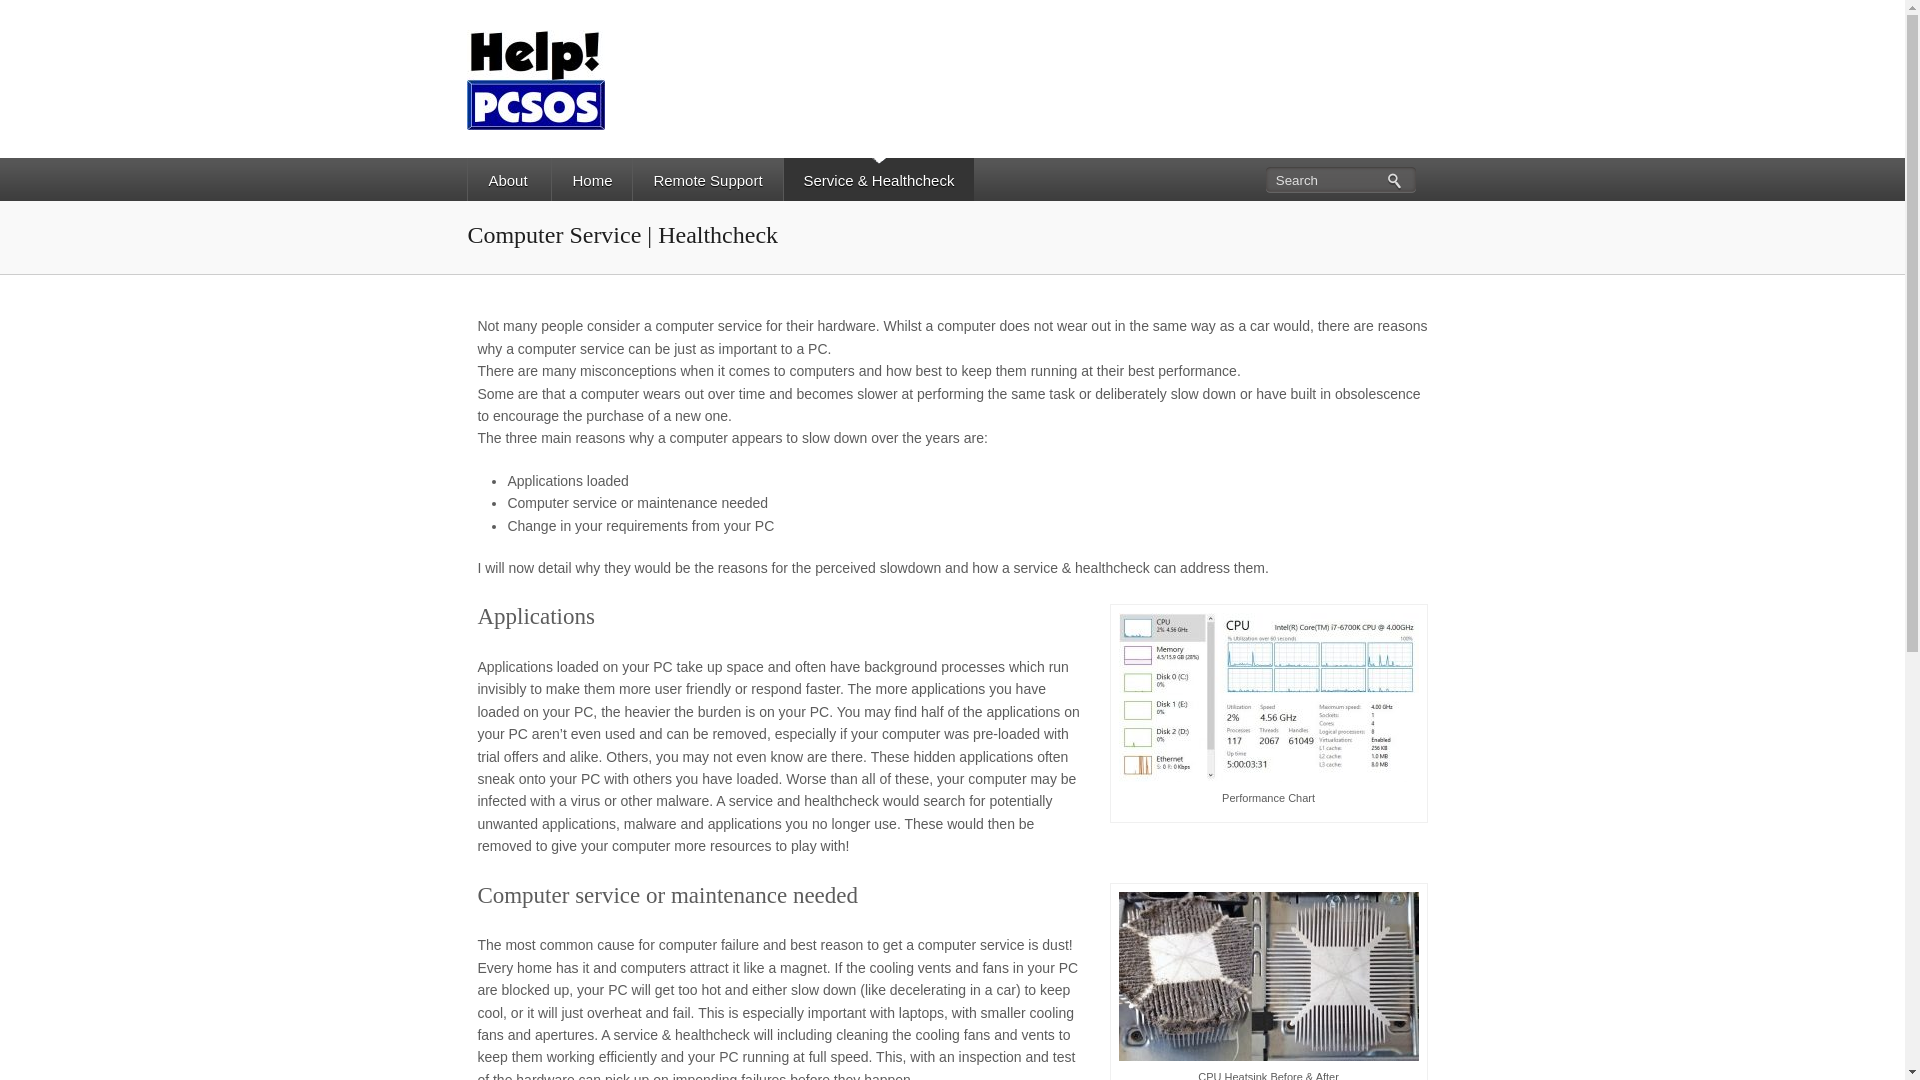 The image size is (1920, 1080). Describe the element at coordinates (706, 179) in the screenshot. I see `Remote Support` at that location.